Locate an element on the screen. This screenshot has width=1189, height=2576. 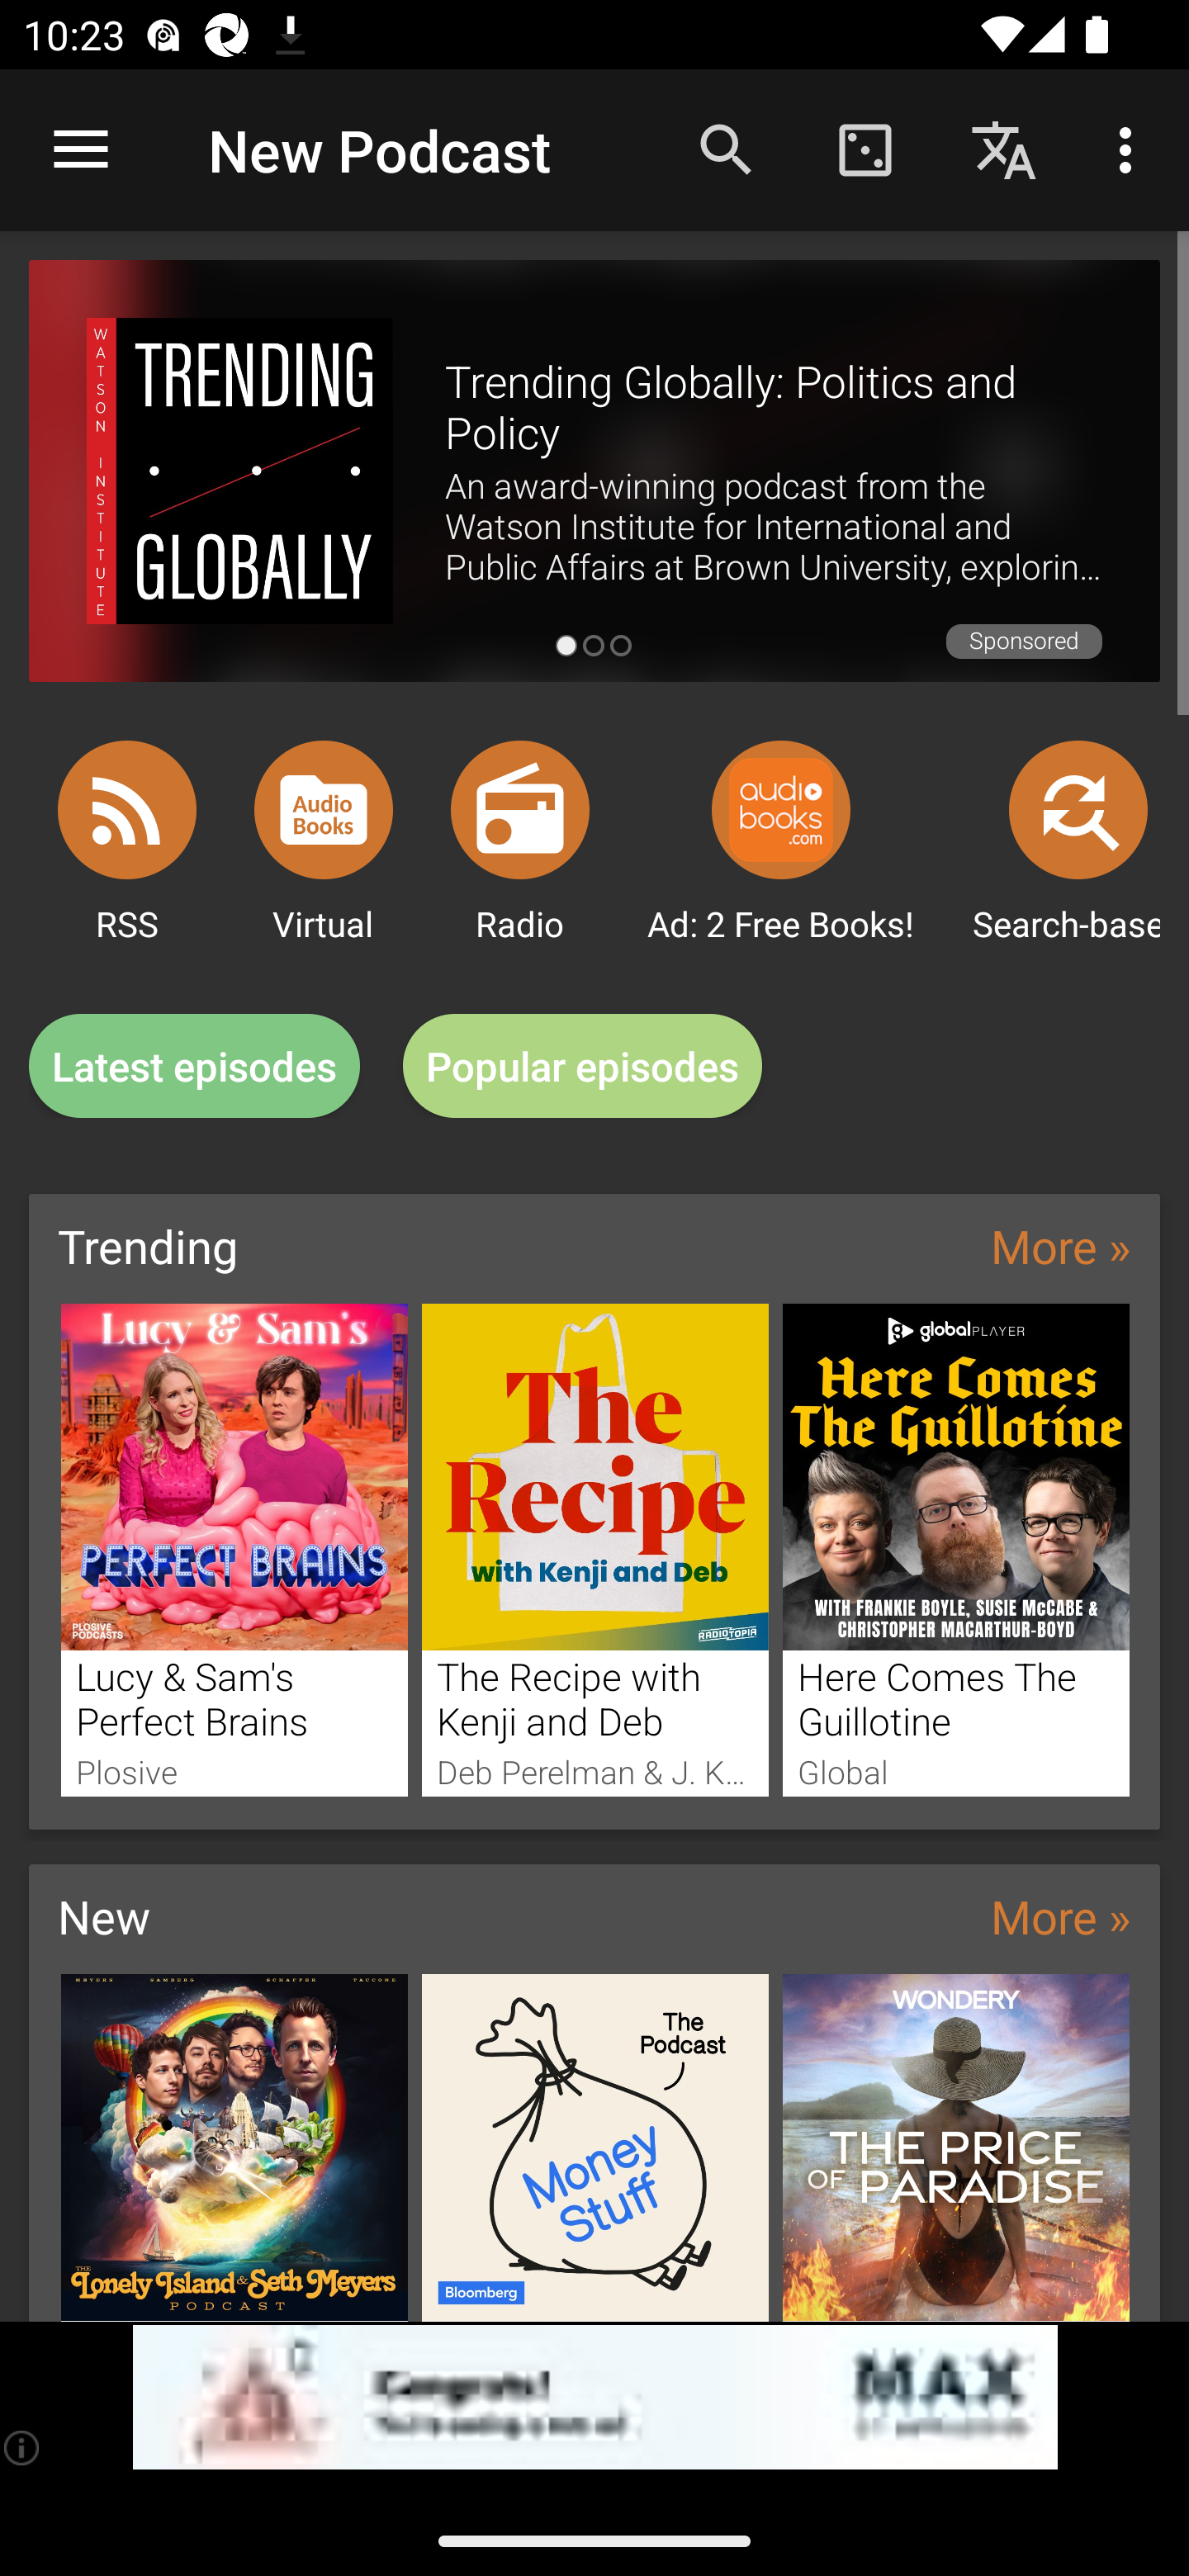
More options is located at coordinates (1131, 149).